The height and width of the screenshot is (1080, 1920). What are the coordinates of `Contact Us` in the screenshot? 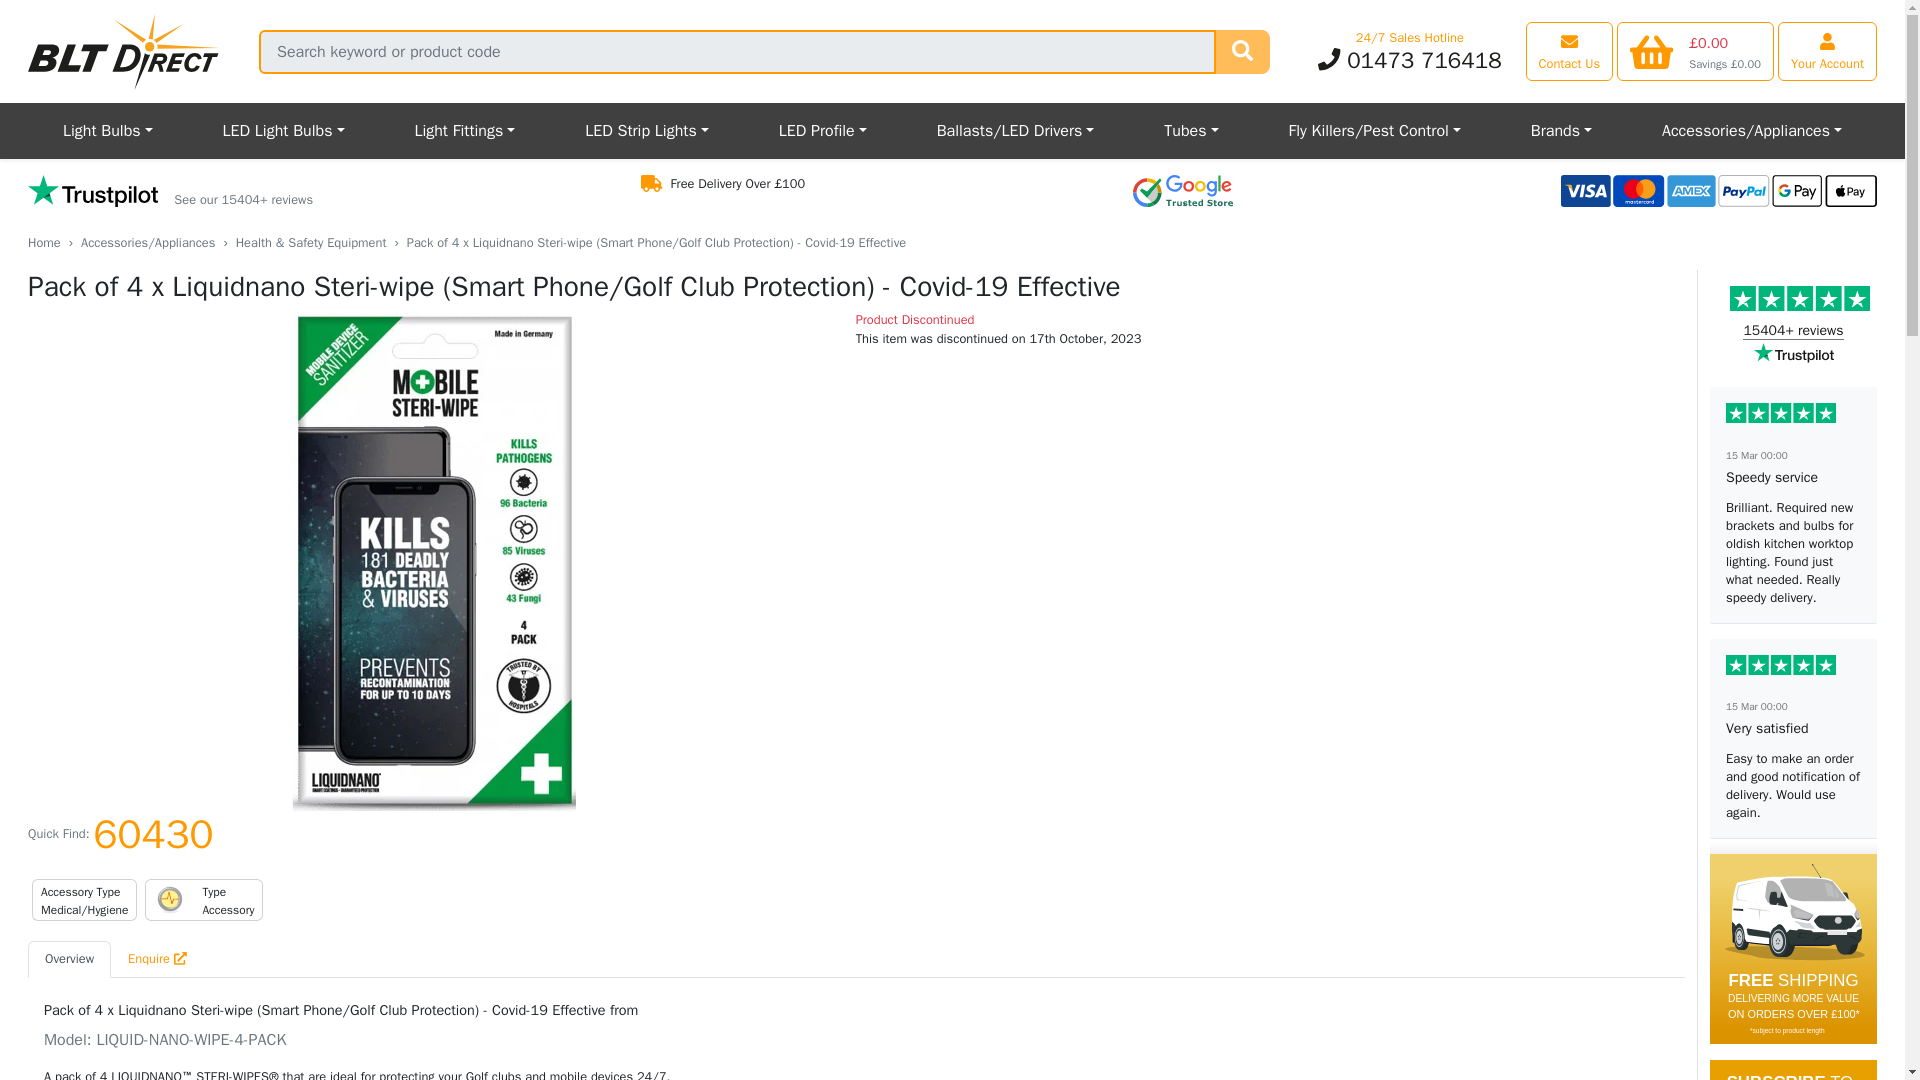 It's located at (1570, 50).